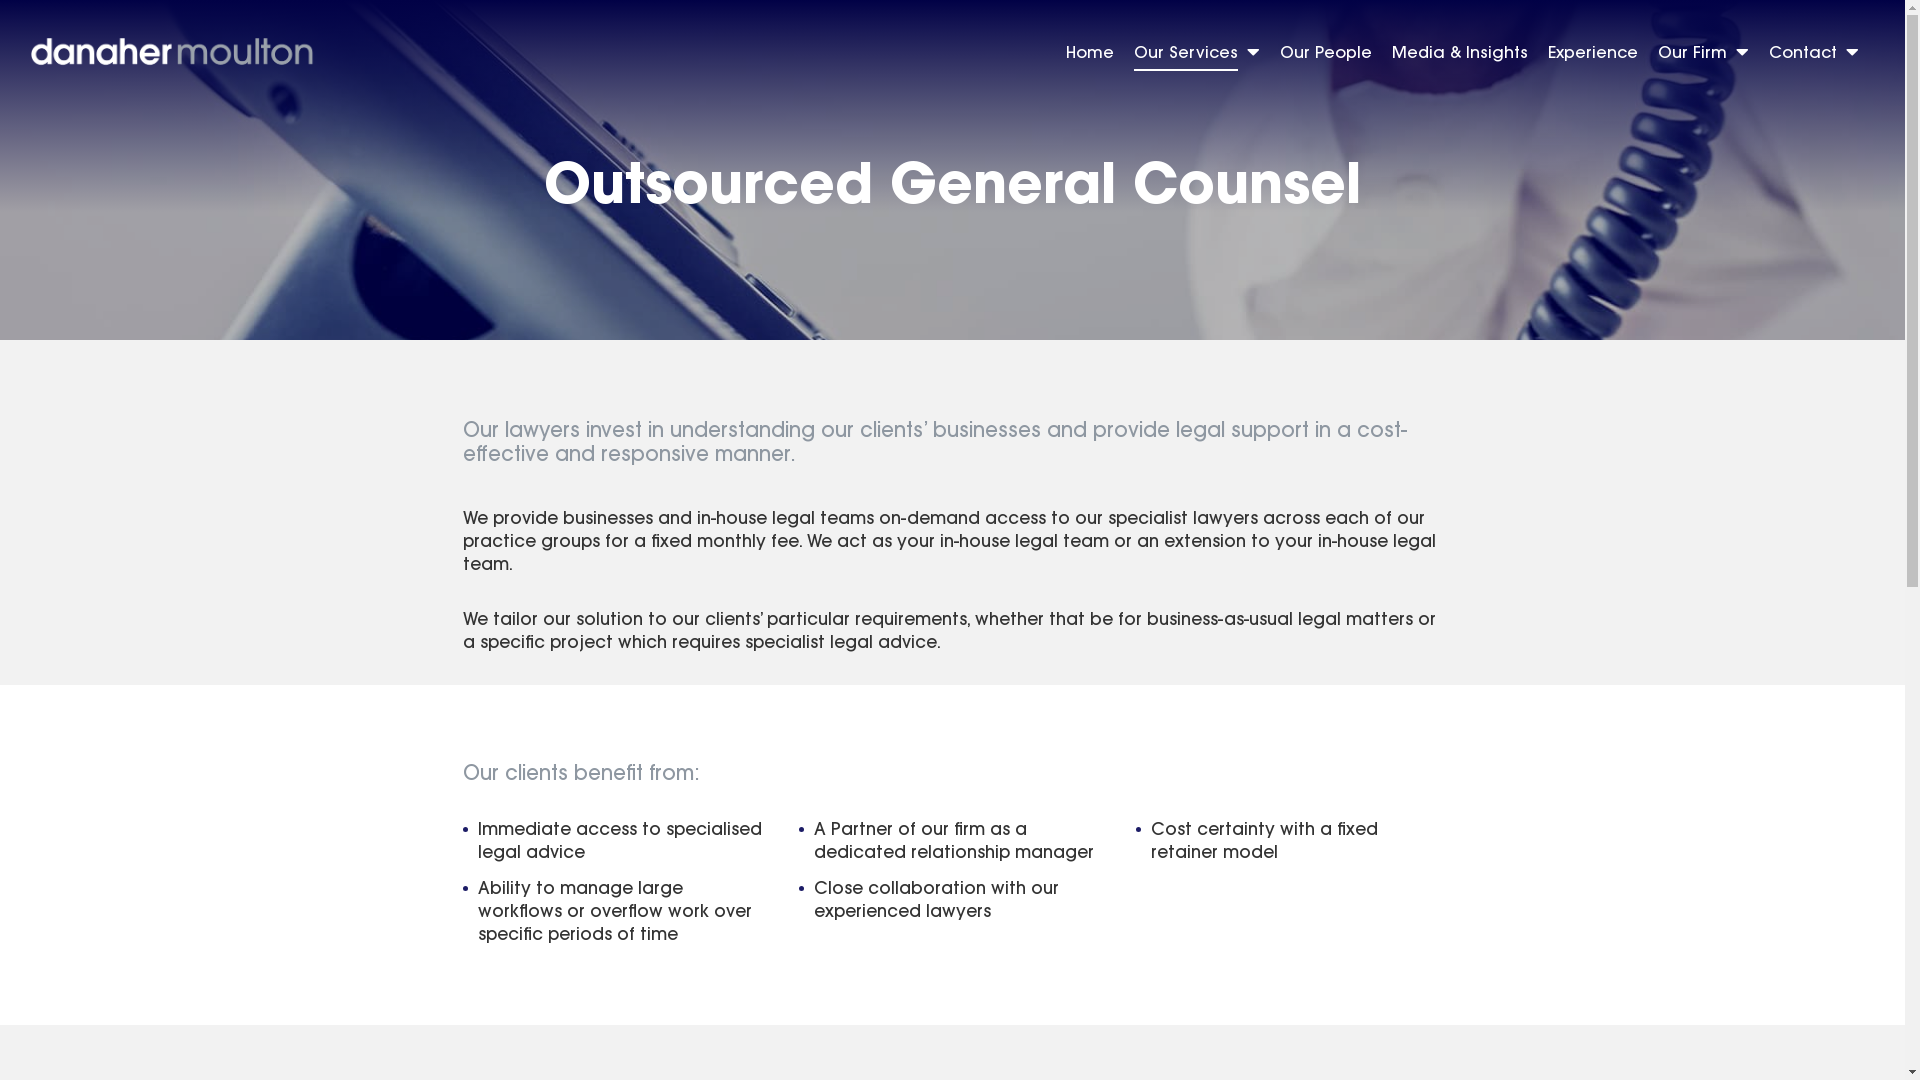  What do you see at coordinates (1593, 56) in the screenshot?
I see `Experience` at bounding box center [1593, 56].